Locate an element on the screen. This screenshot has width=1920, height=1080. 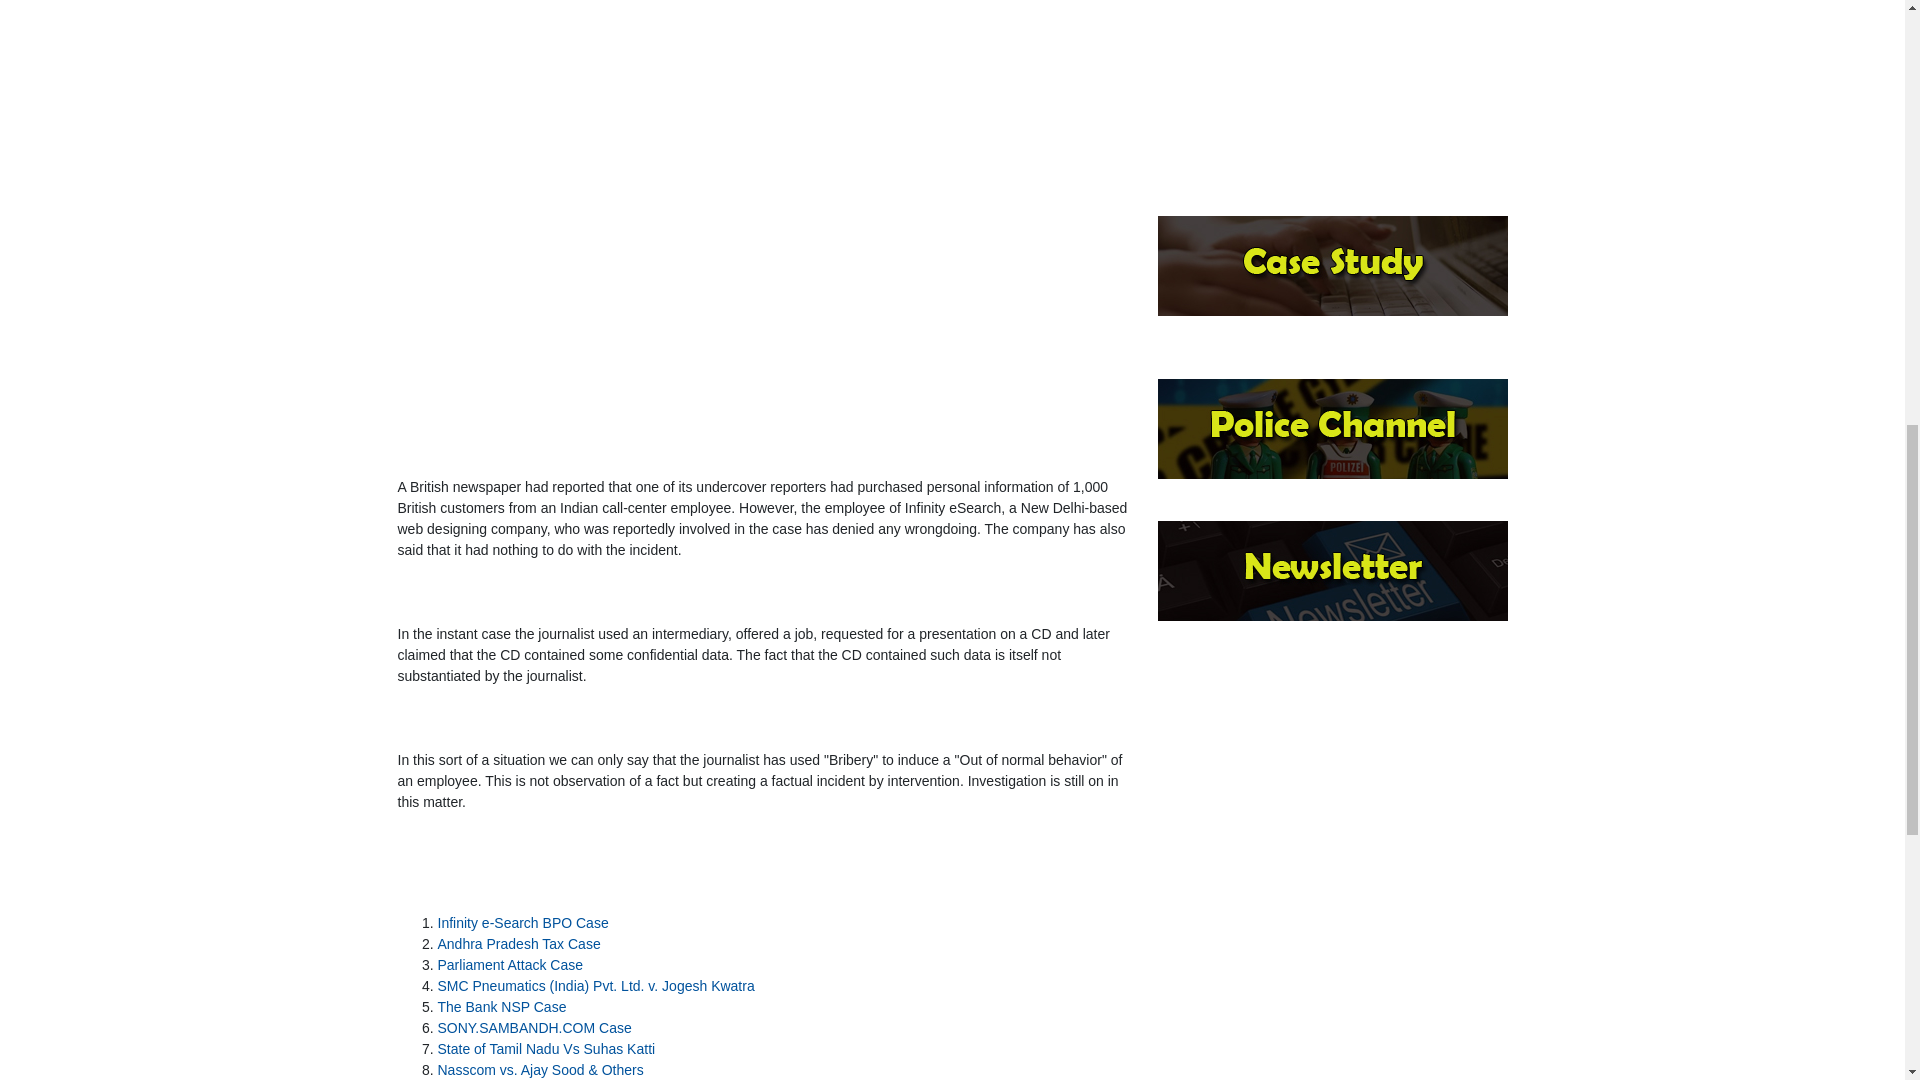
Andhra Pradesh Tax Case is located at coordinates (518, 944).